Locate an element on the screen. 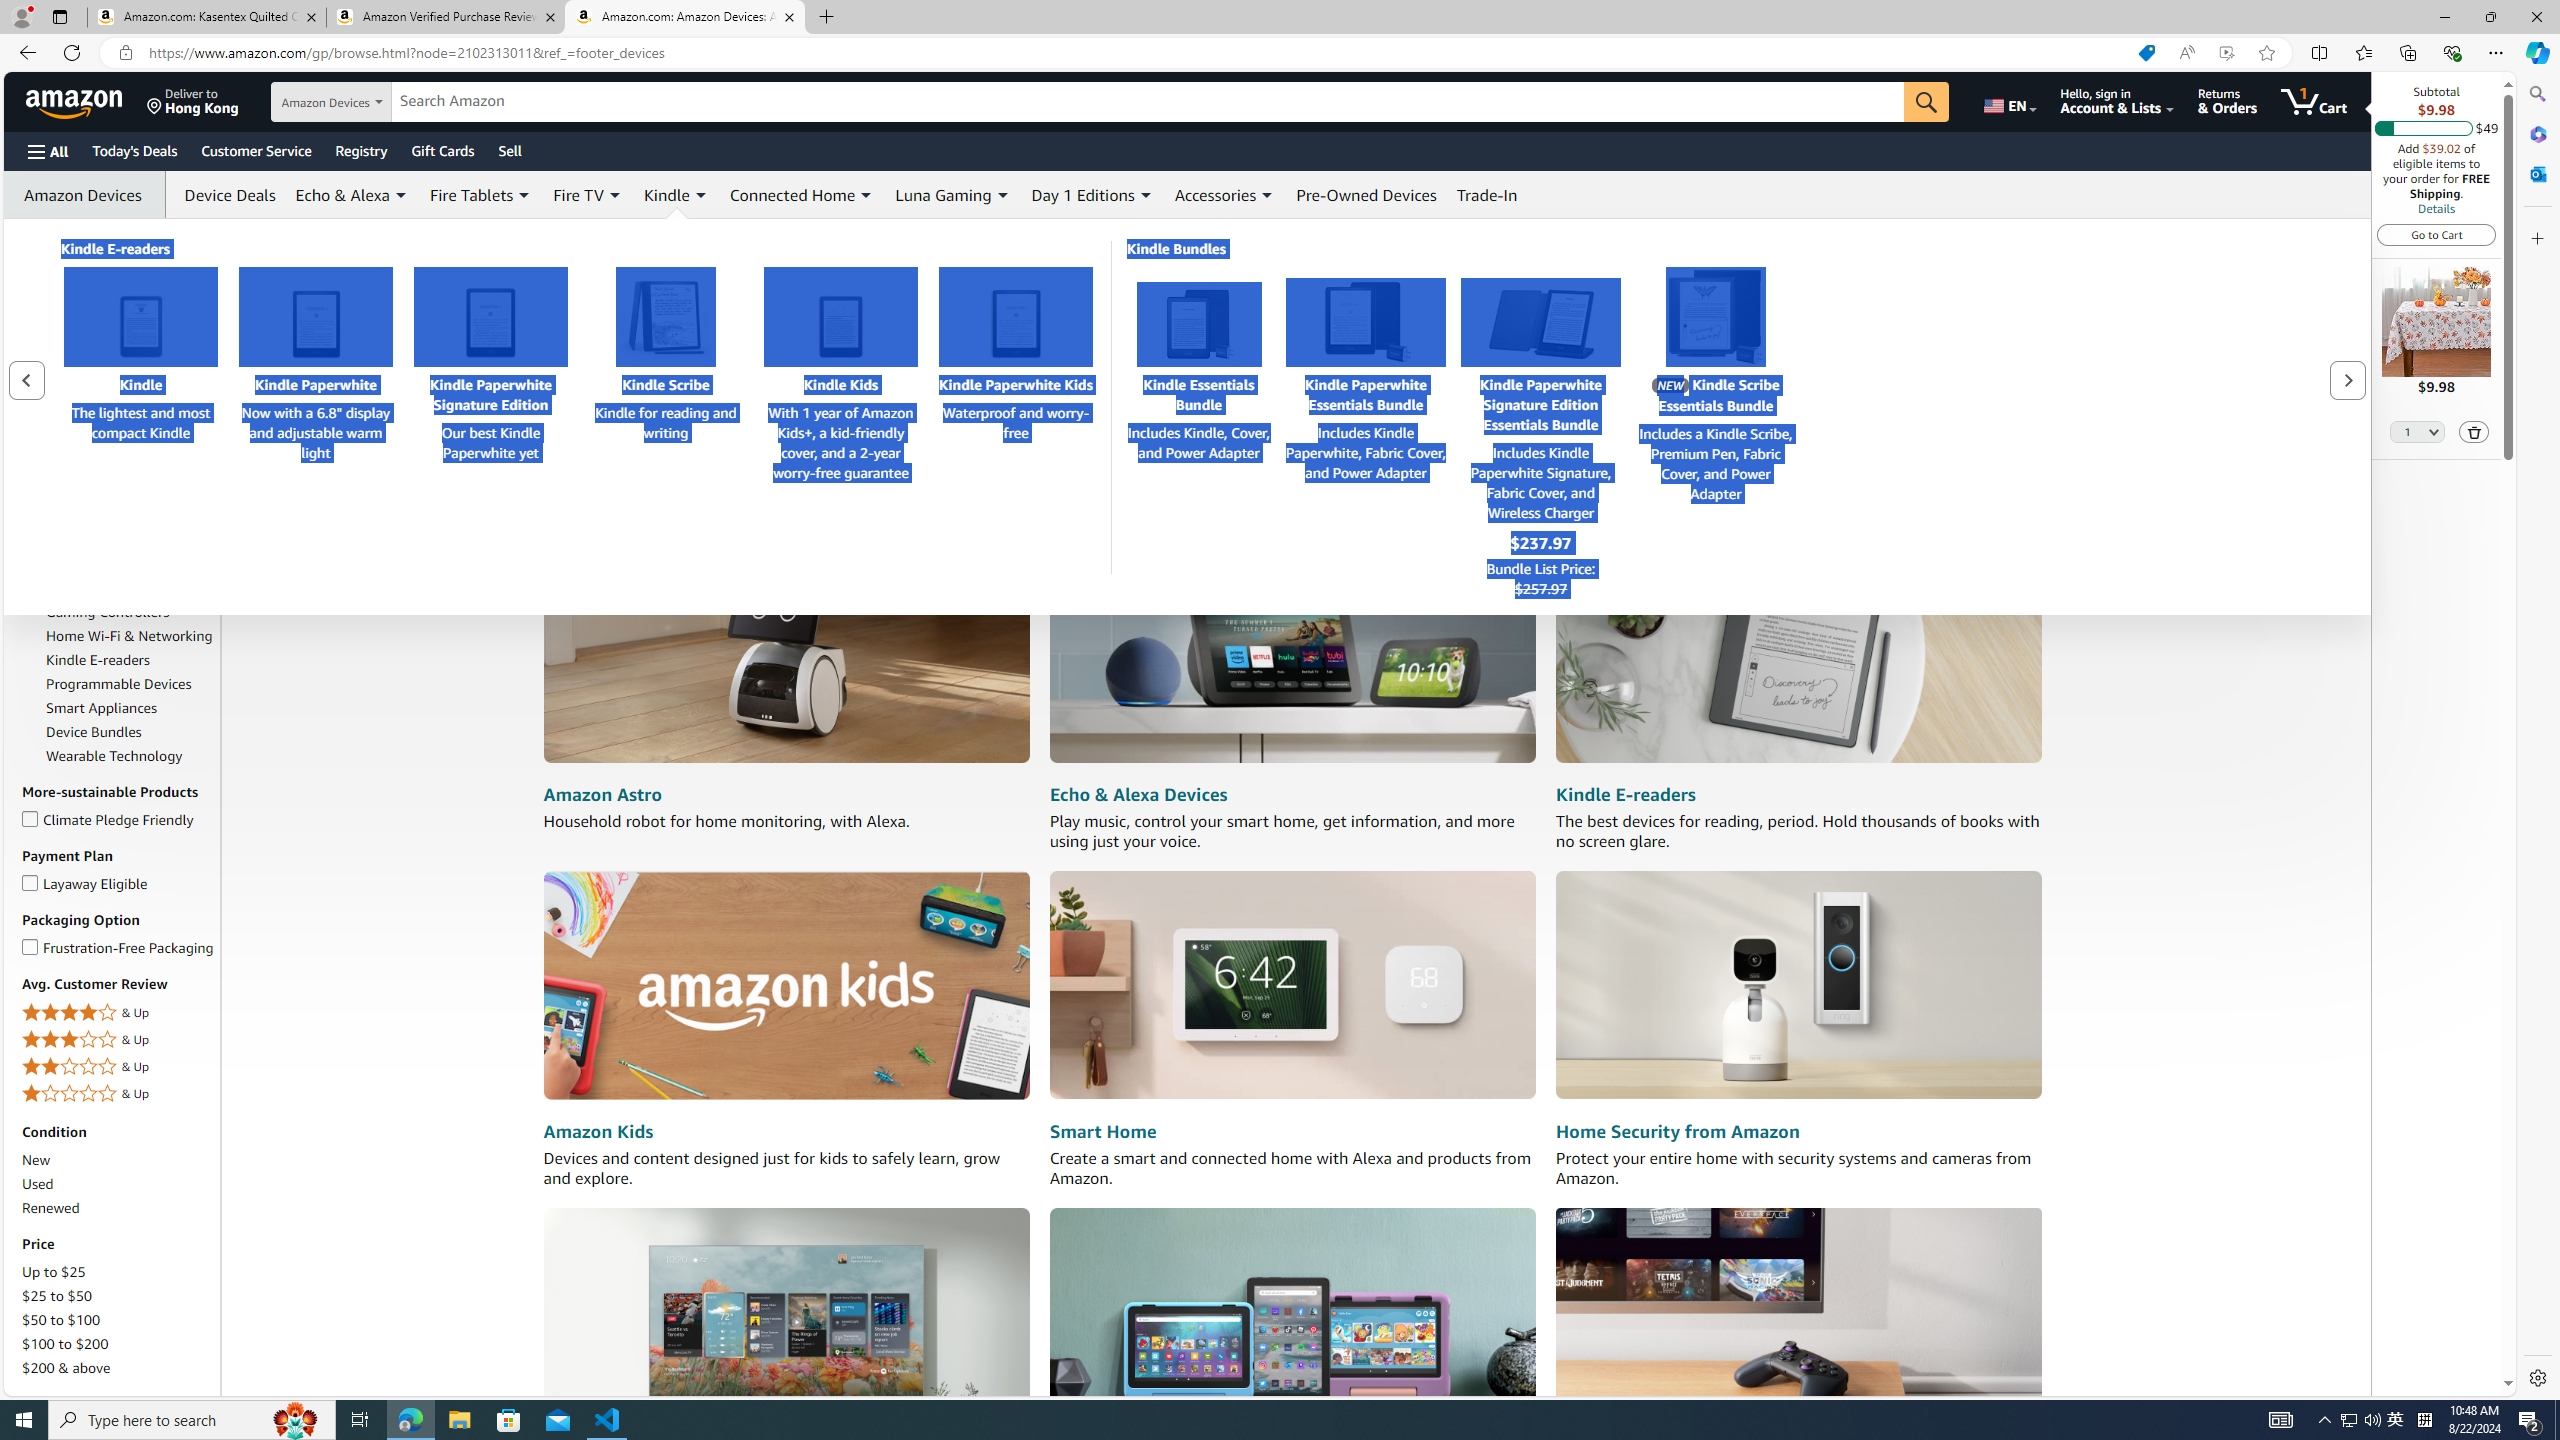 The image size is (2560, 1440). $25 to $50 is located at coordinates (119, 1296).